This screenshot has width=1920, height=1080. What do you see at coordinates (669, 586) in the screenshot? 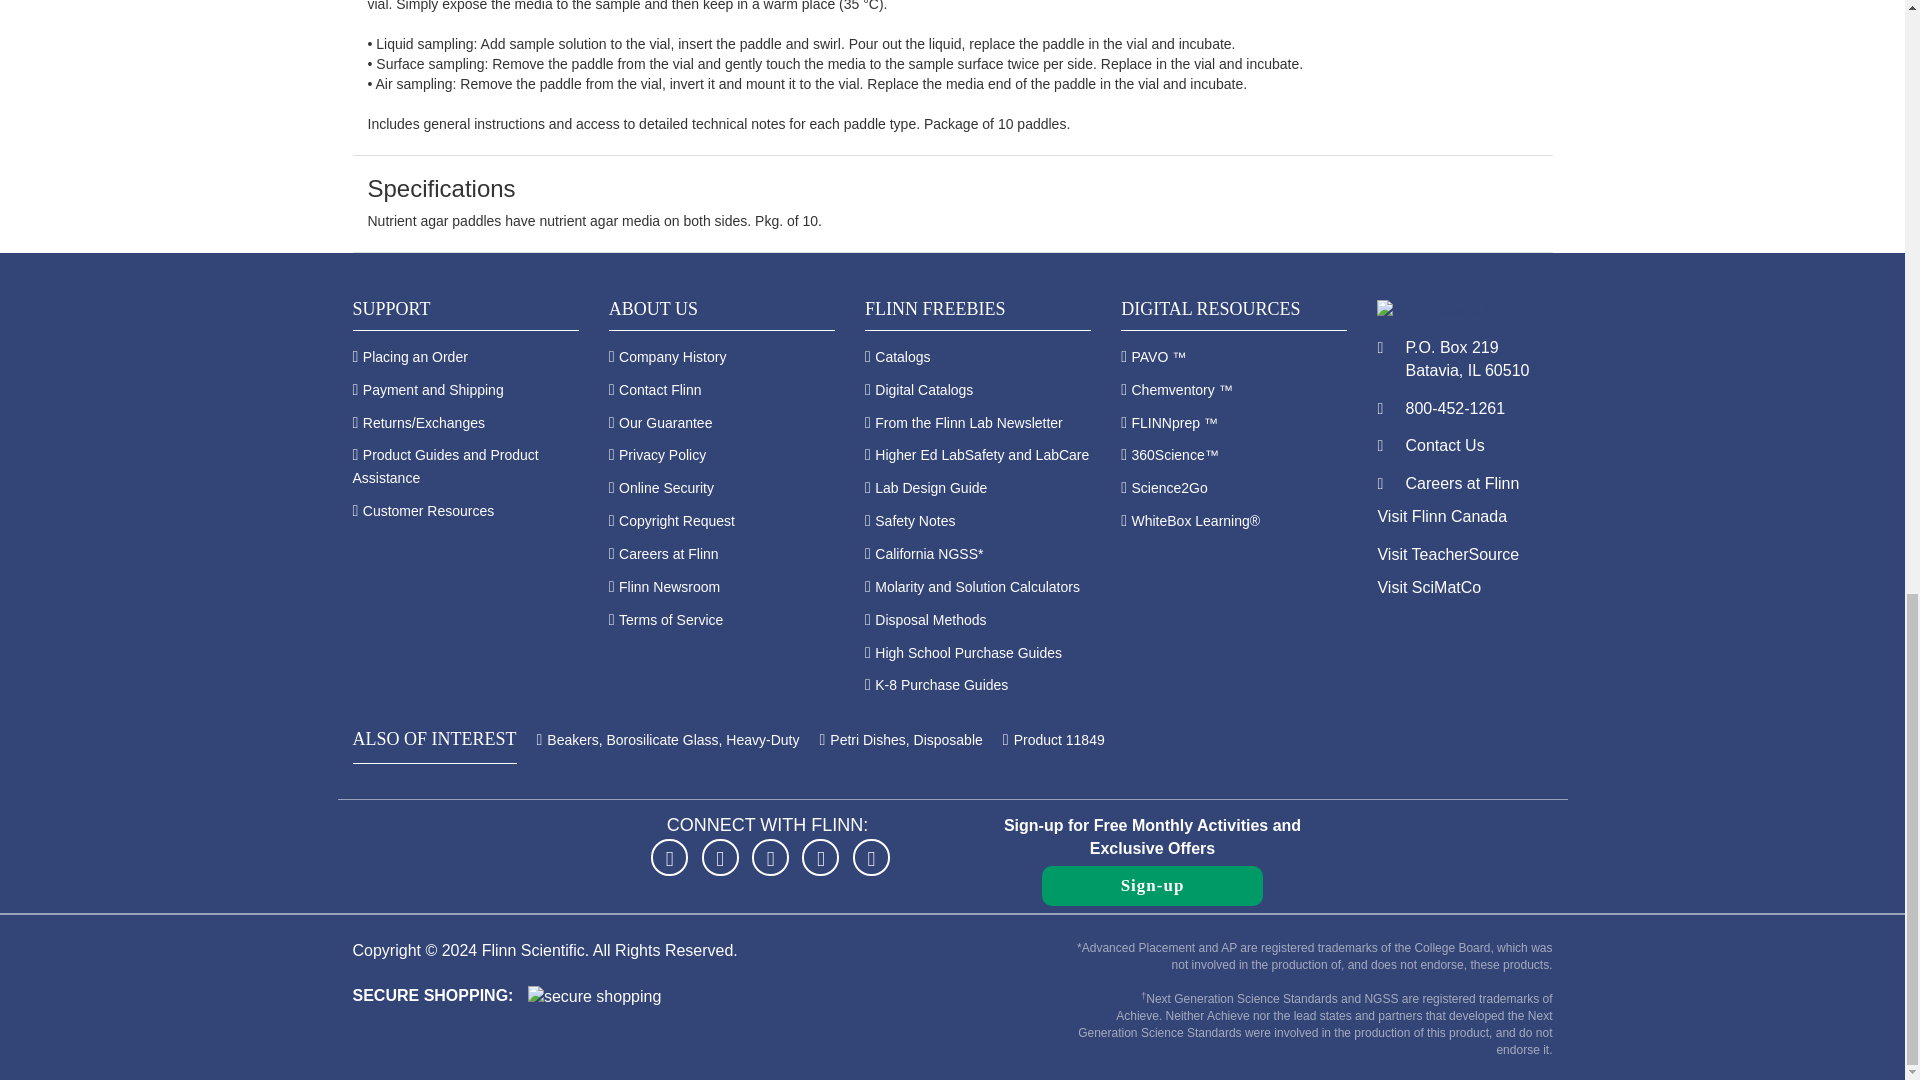
I see `Flinn Newsroom` at bounding box center [669, 586].